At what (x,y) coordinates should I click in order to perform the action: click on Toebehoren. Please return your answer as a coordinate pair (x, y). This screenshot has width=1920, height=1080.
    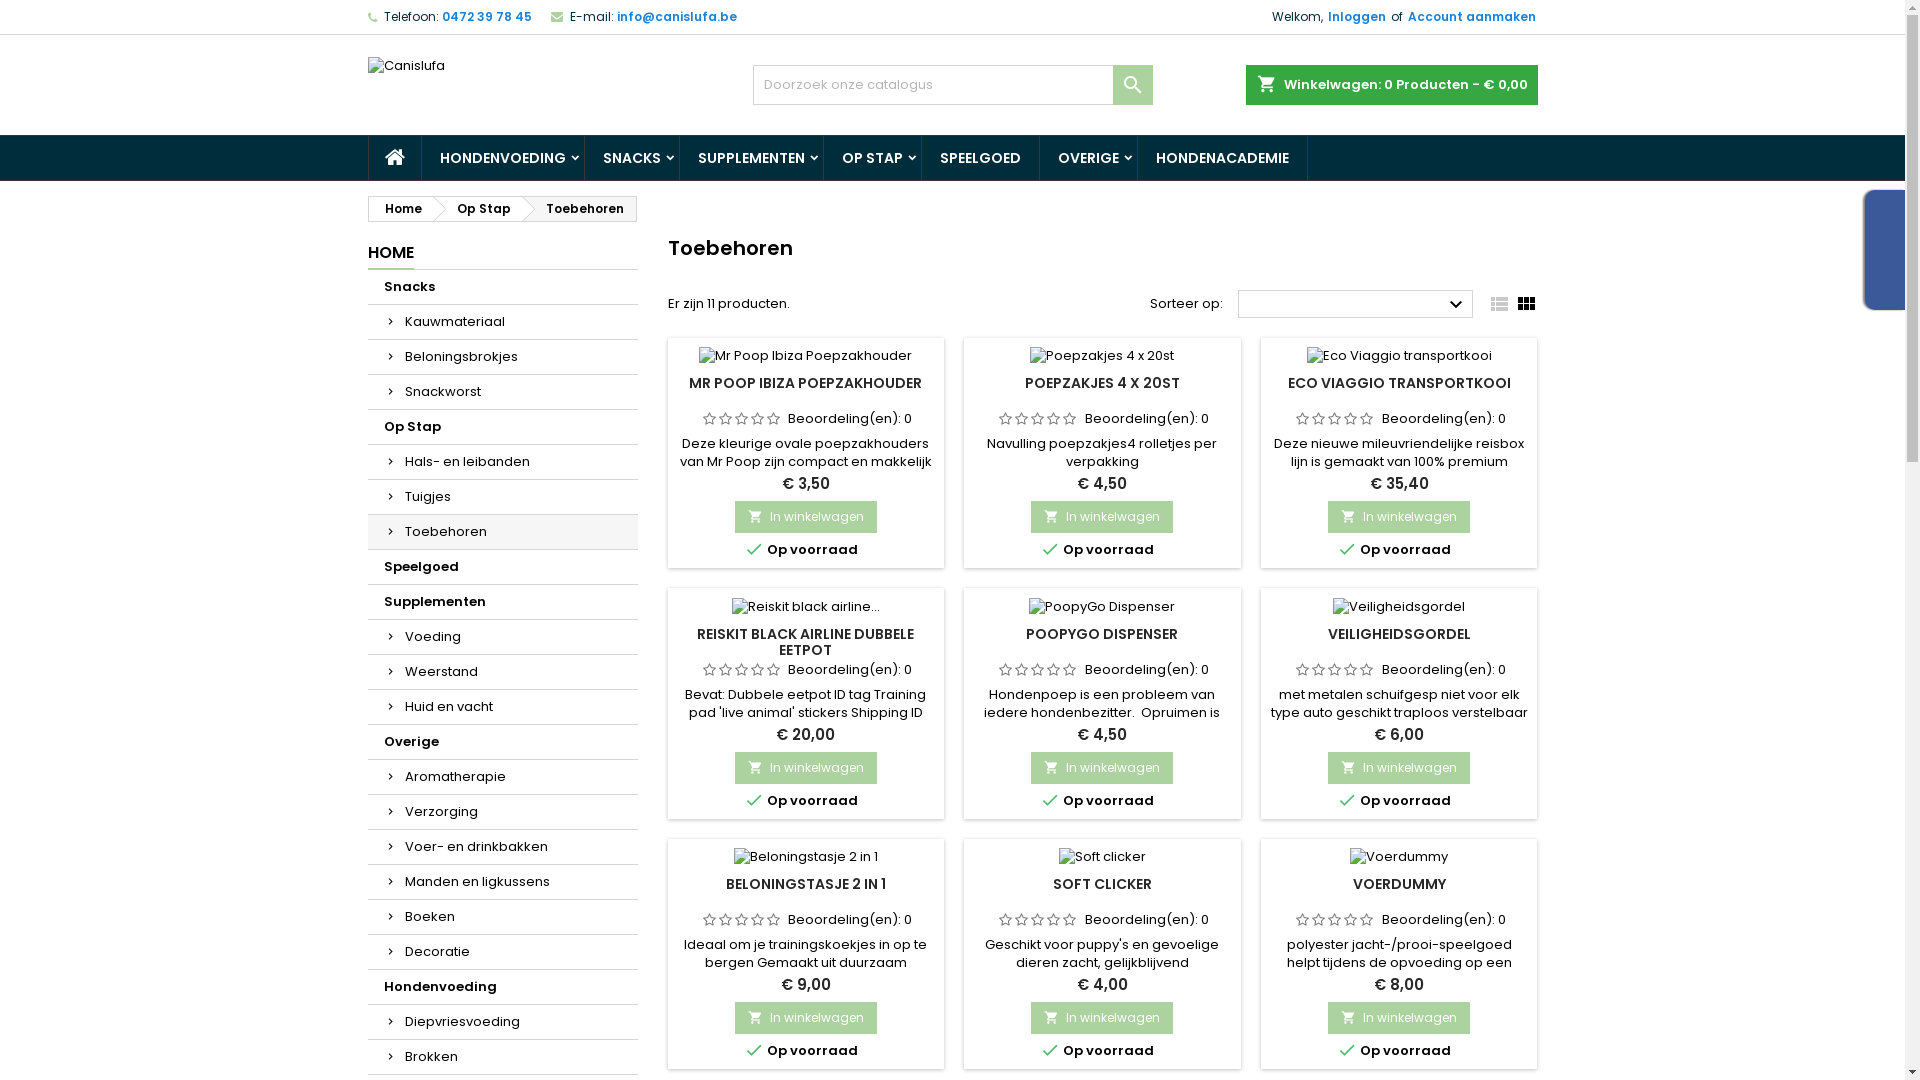
    Looking at the image, I should click on (503, 532).